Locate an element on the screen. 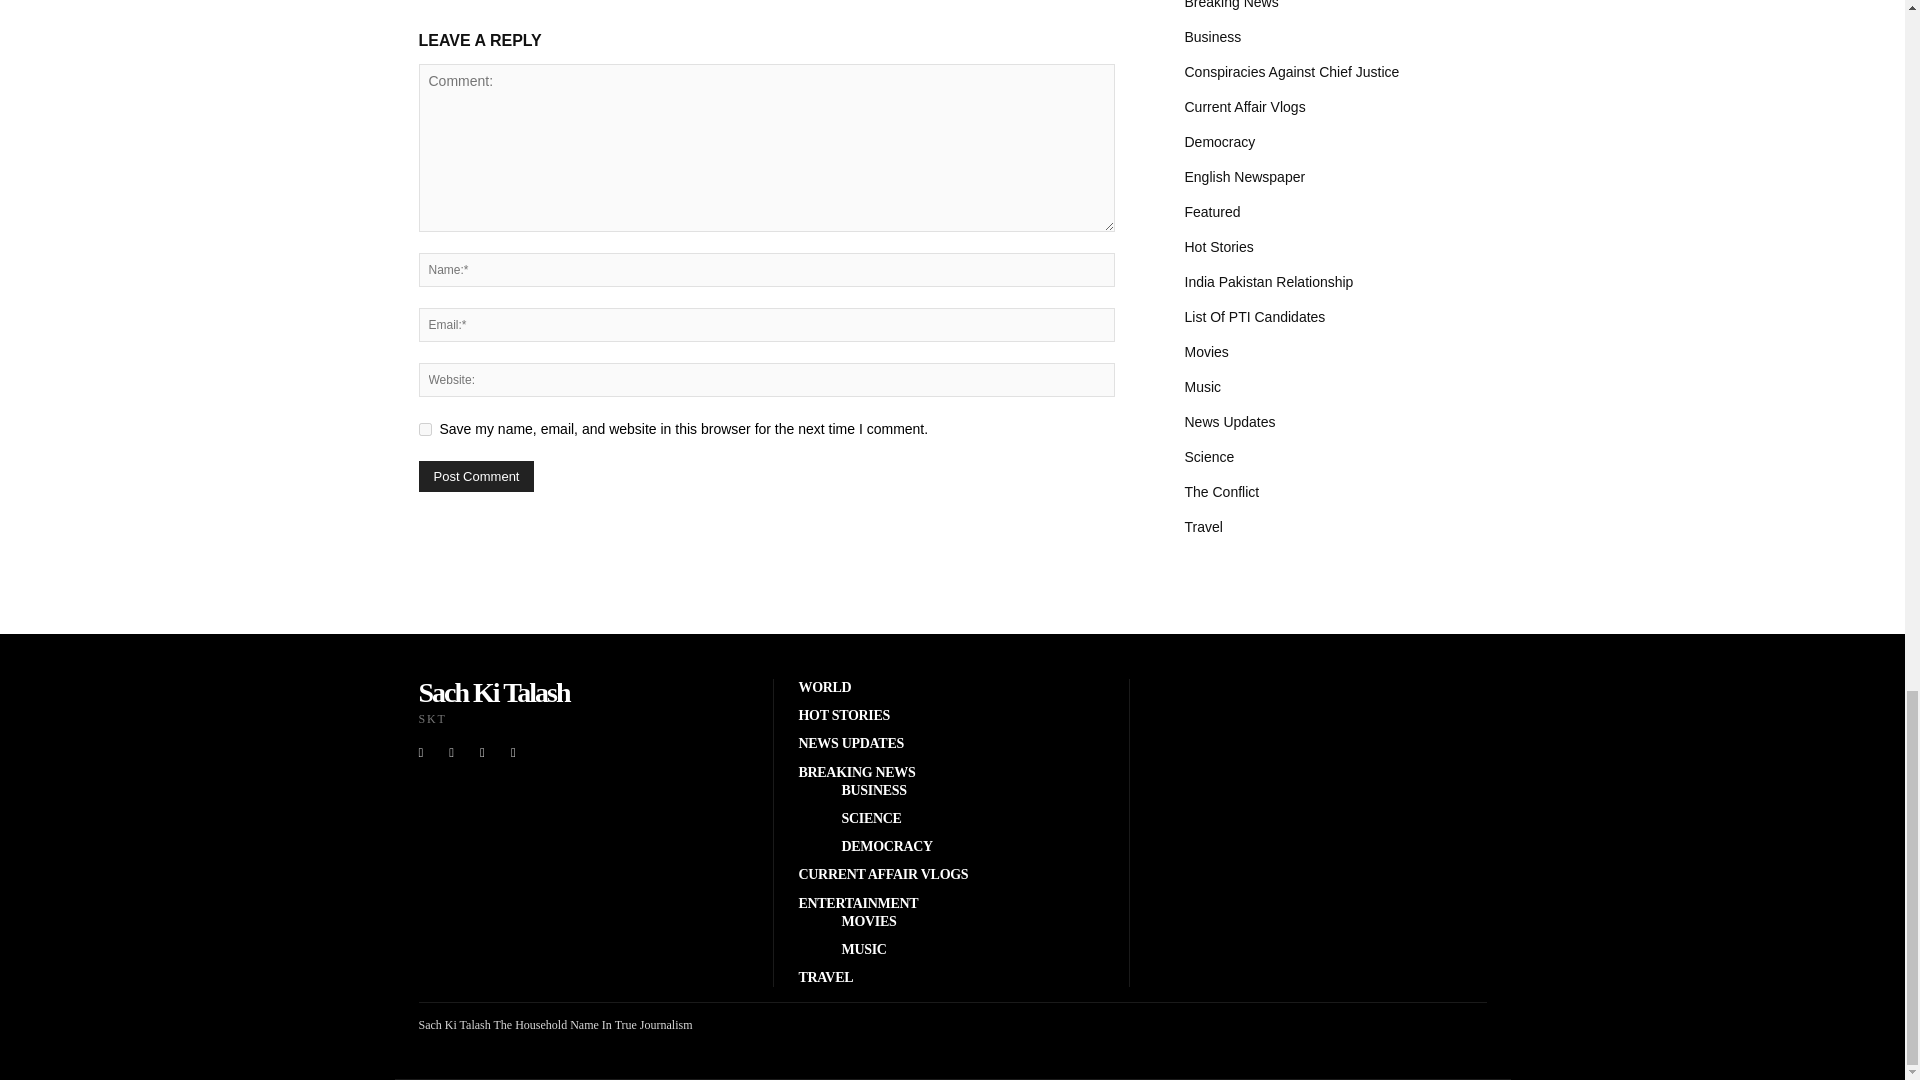  Post Comment is located at coordinates (476, 476).